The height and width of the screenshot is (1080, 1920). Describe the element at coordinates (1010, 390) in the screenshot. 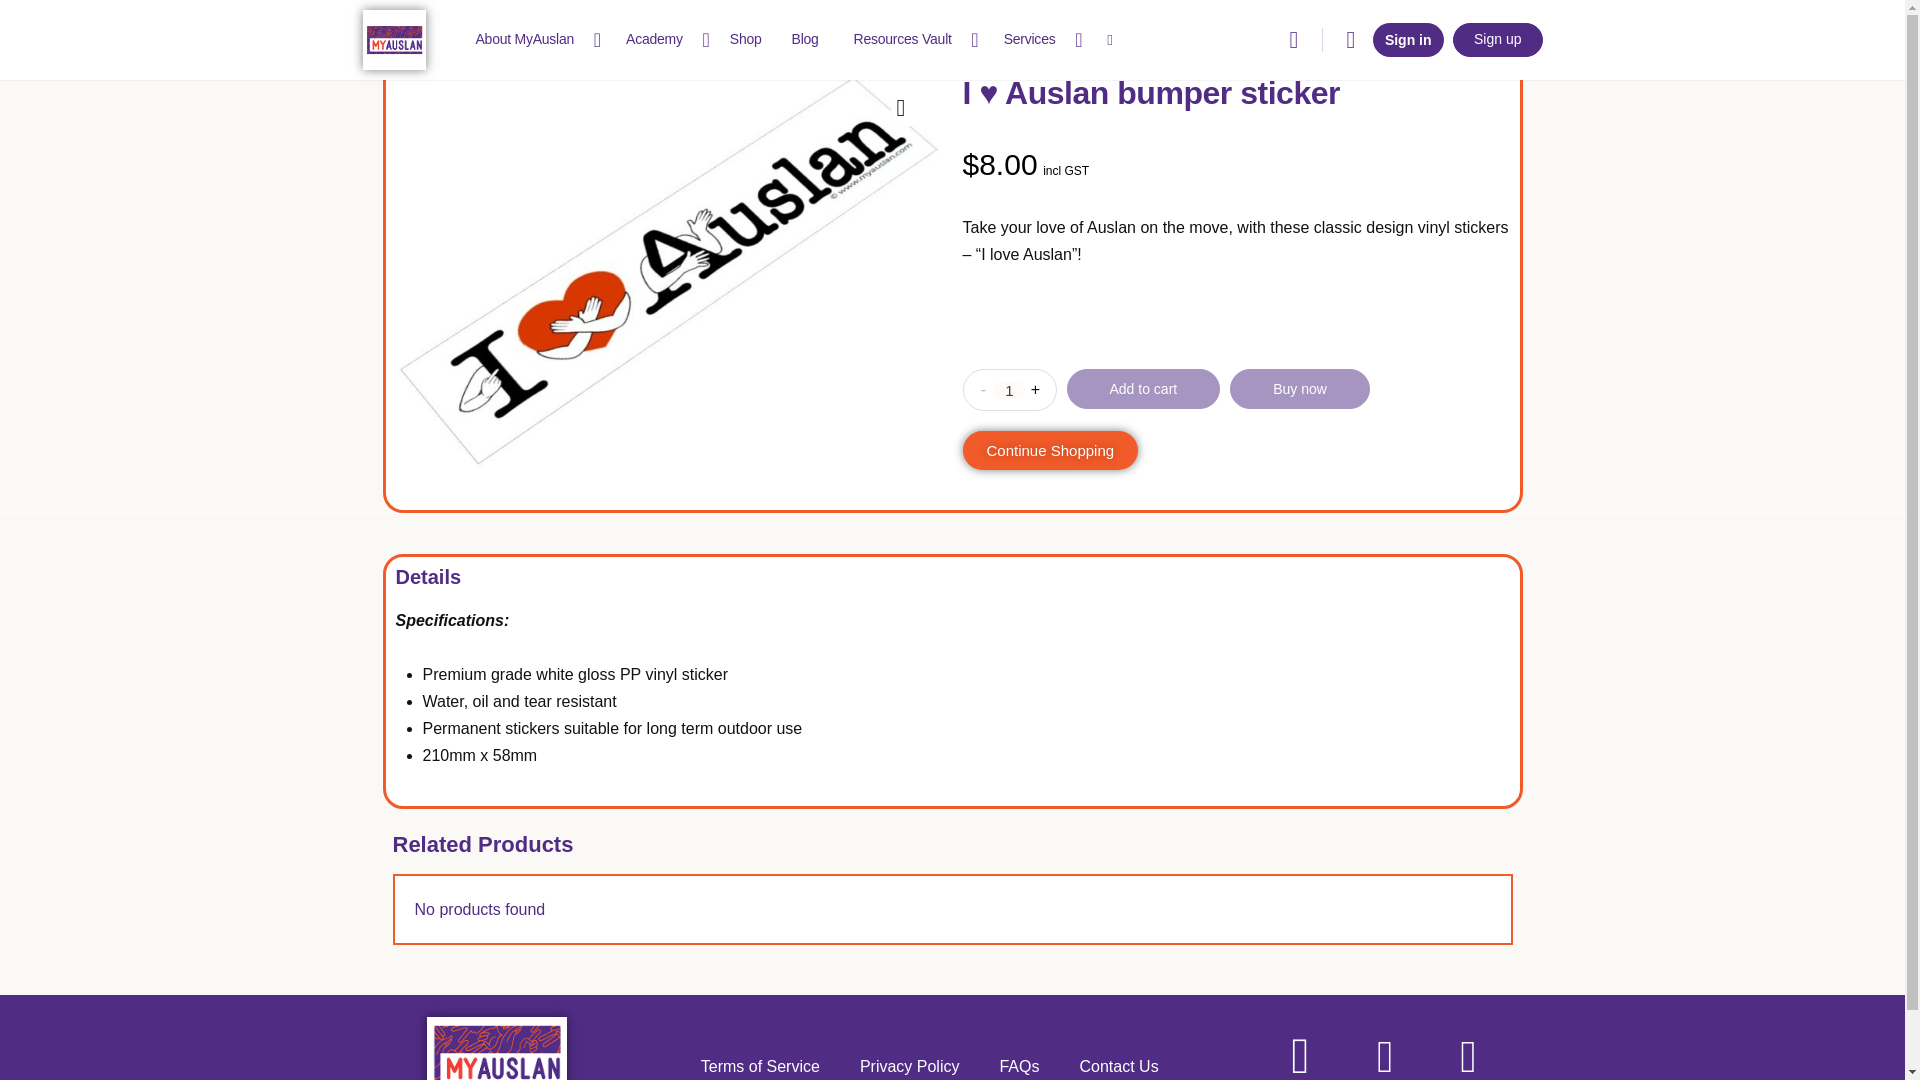

I see `Qty` at that location.